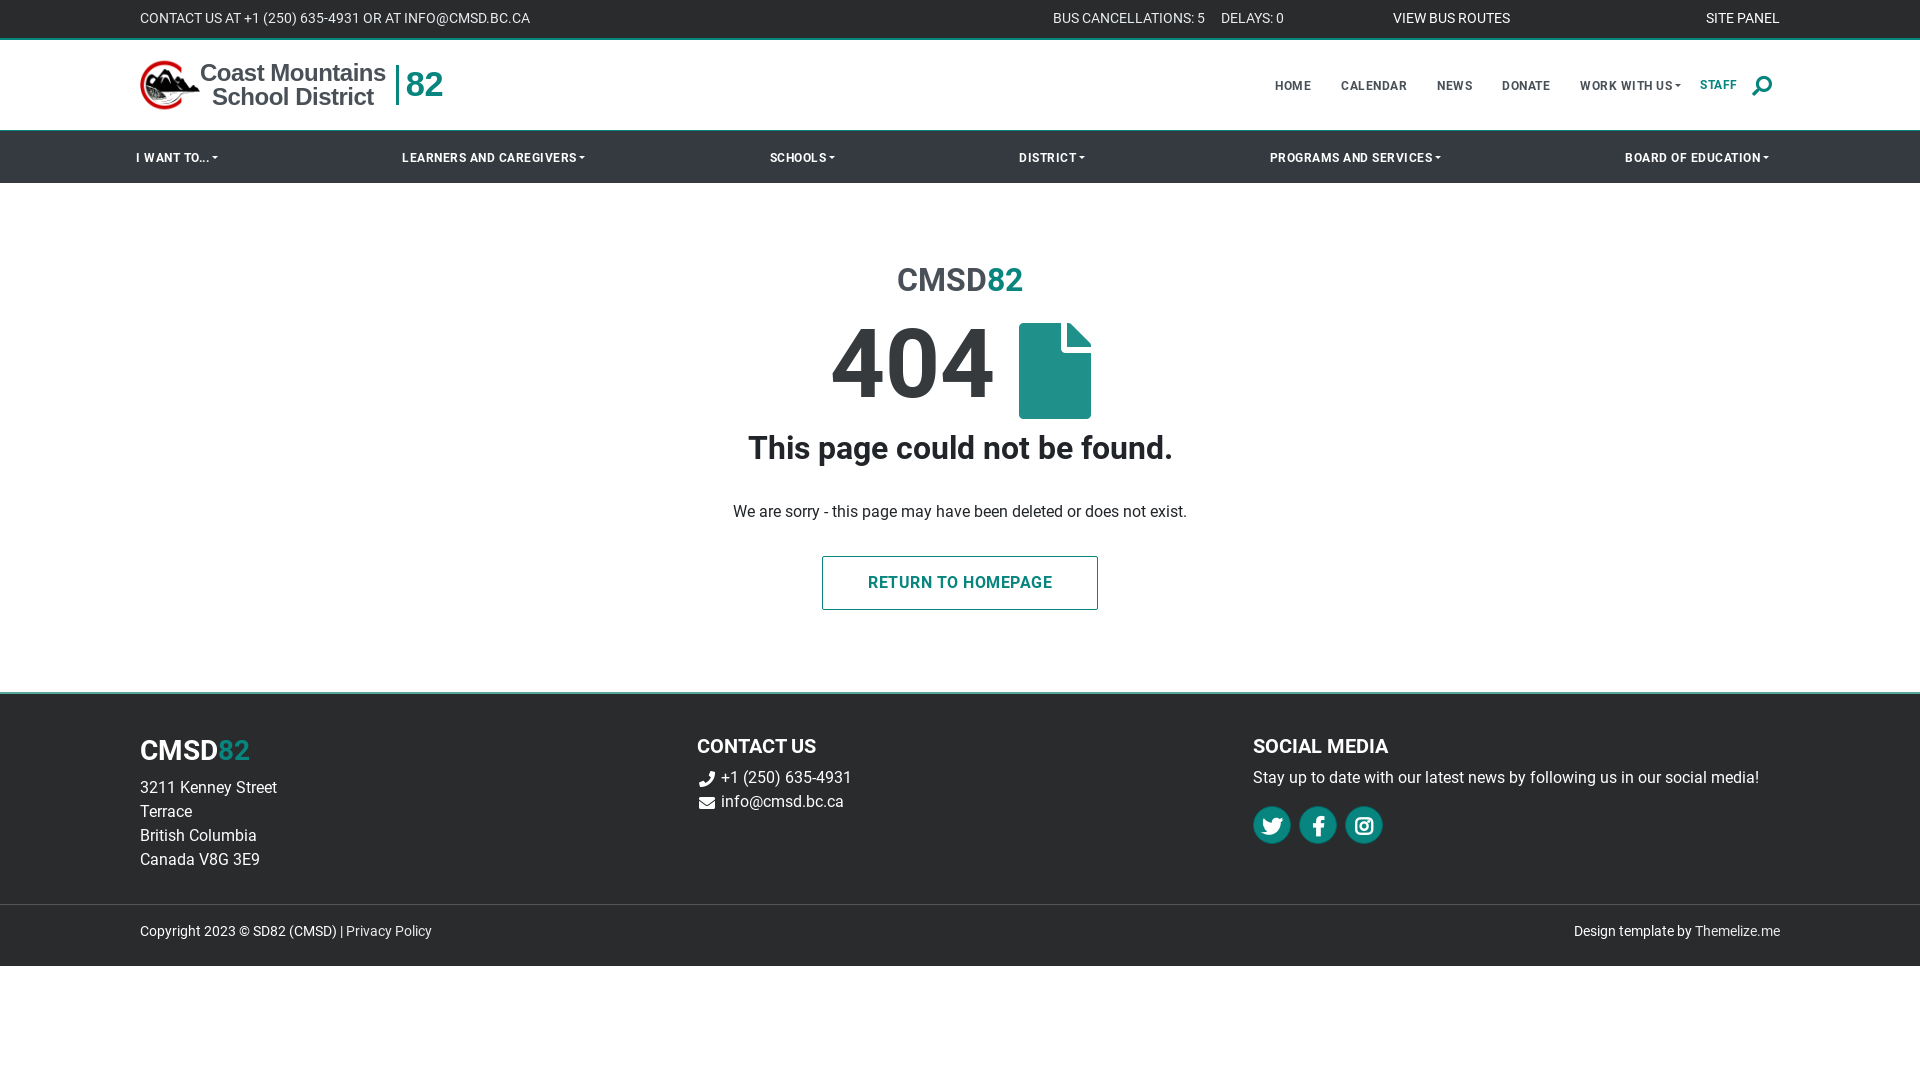  I want to click on CMSD82, so click(170, 85).